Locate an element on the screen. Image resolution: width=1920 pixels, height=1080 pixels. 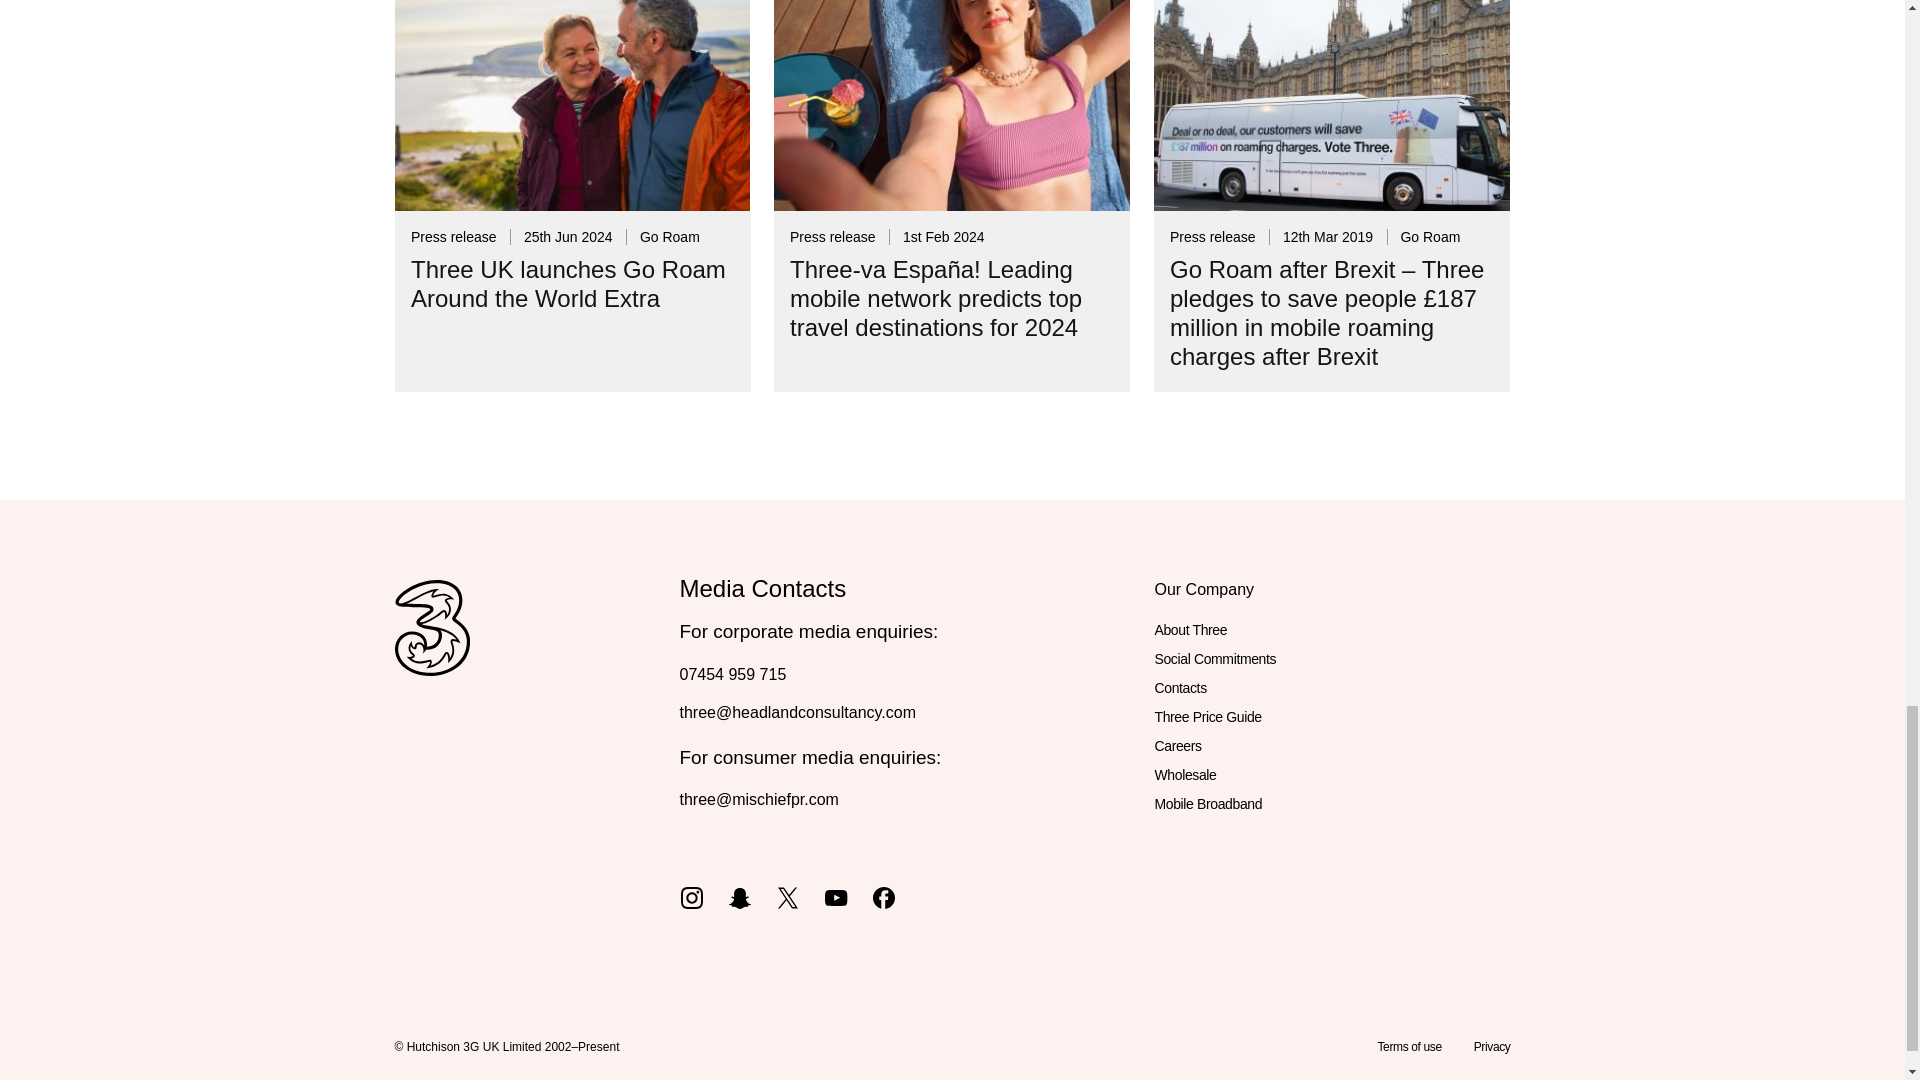
Follow us on Snapchat for the latest from Three Mobile... is located at coordinates (740, 896).